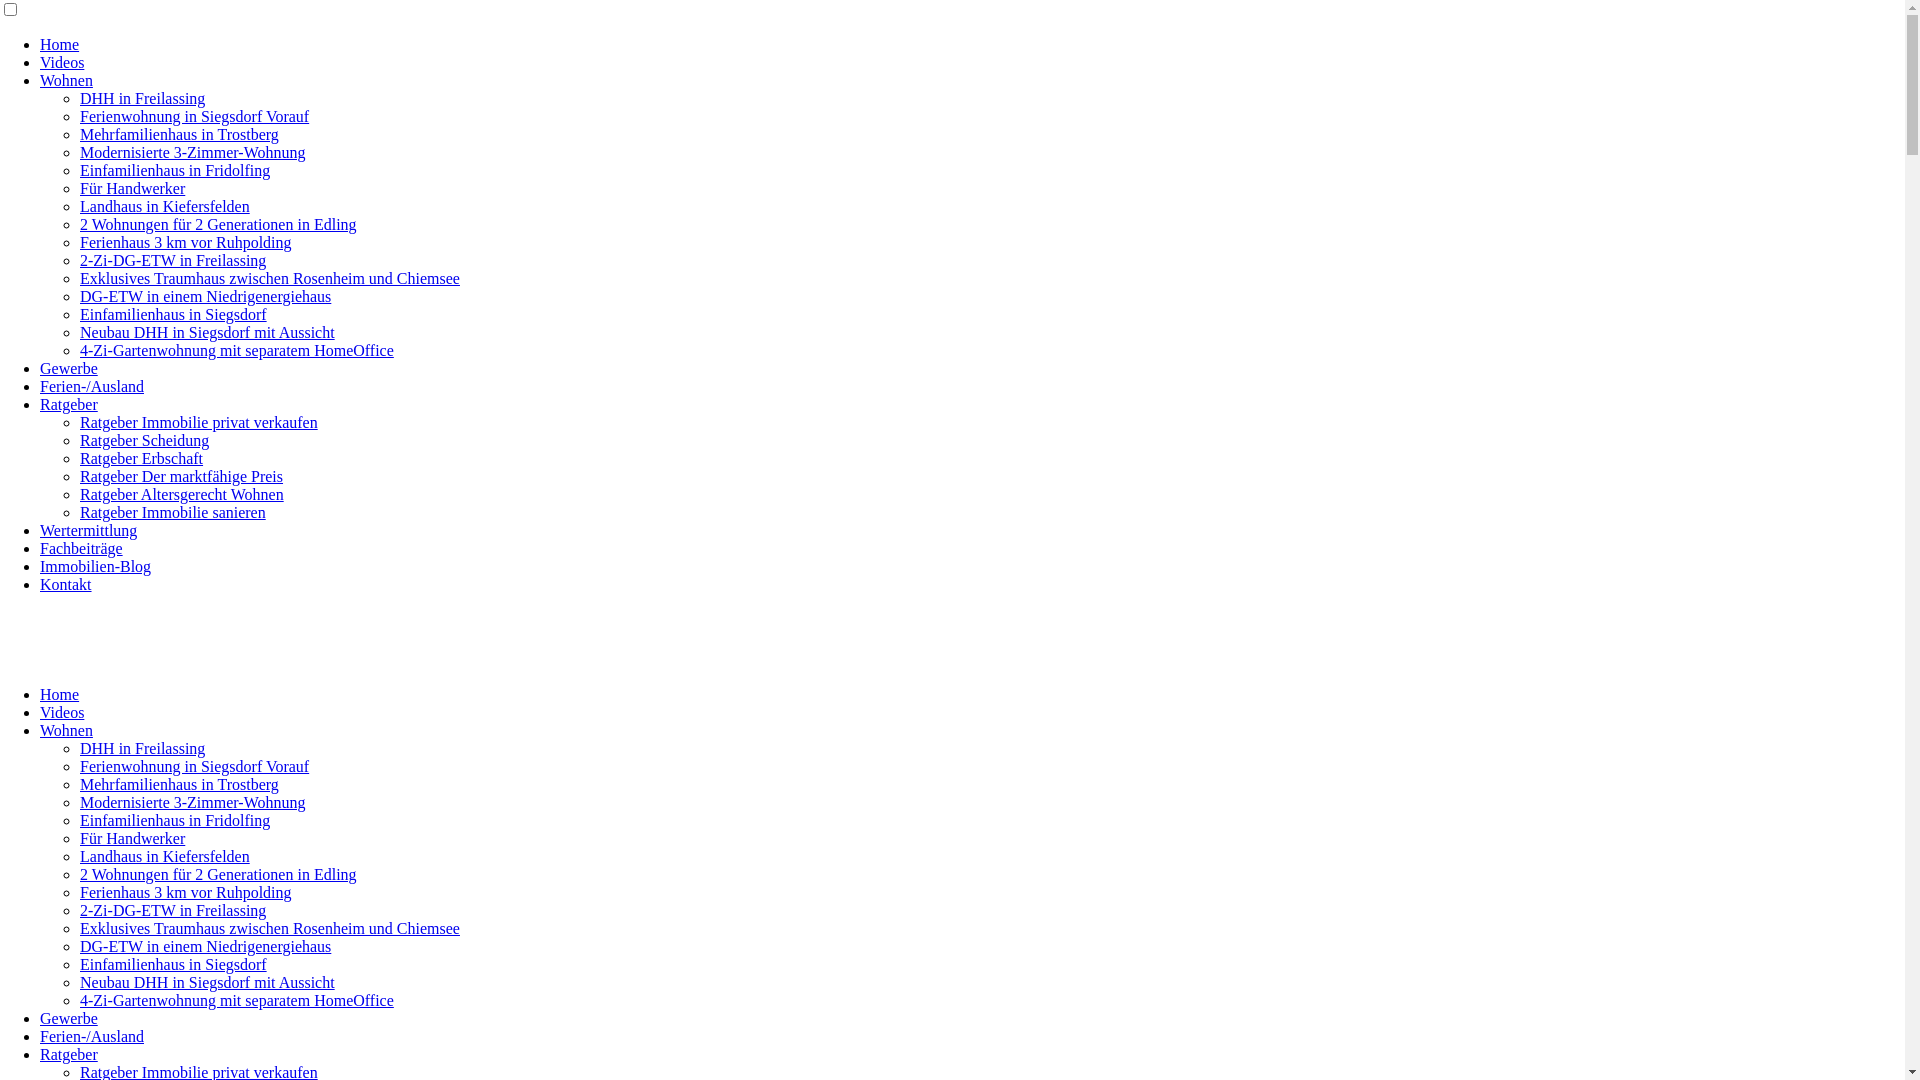  I want to click on 4-Zi-Gartenwohnung mit separatem HomeOffice, so click(237, 1000).